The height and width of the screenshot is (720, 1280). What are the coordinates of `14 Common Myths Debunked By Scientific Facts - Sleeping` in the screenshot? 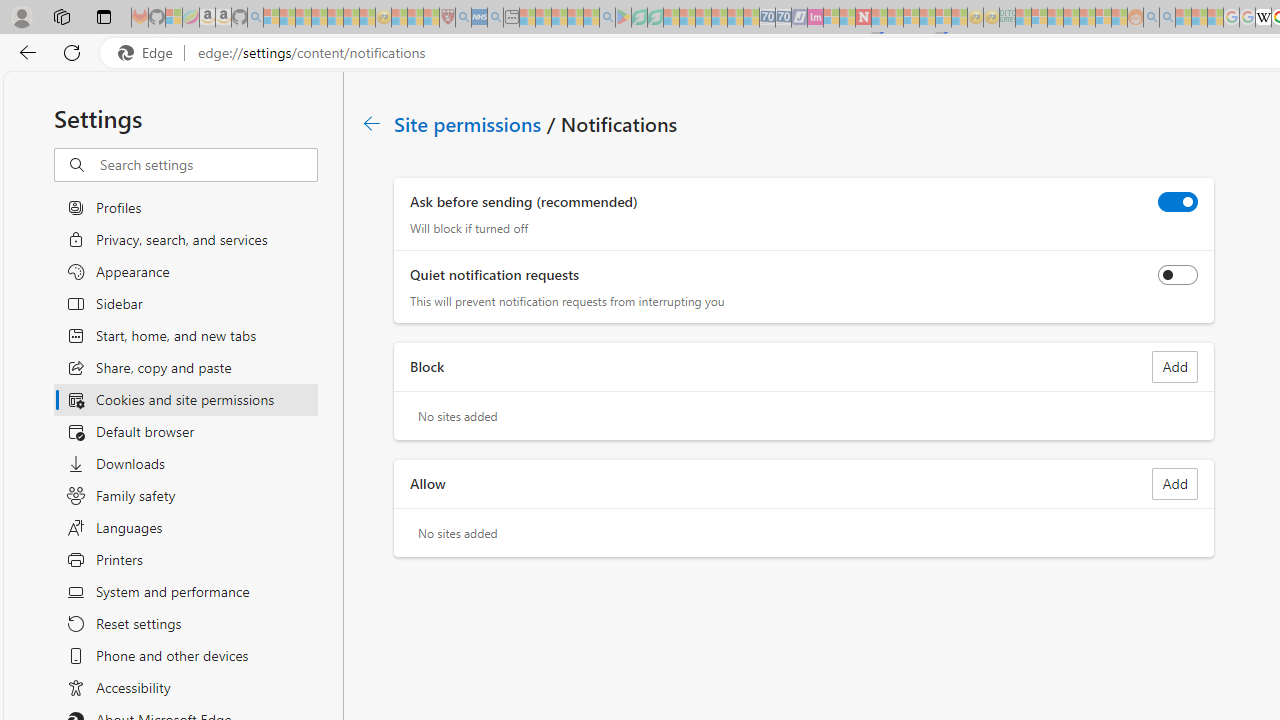 It's located at (895, 18).